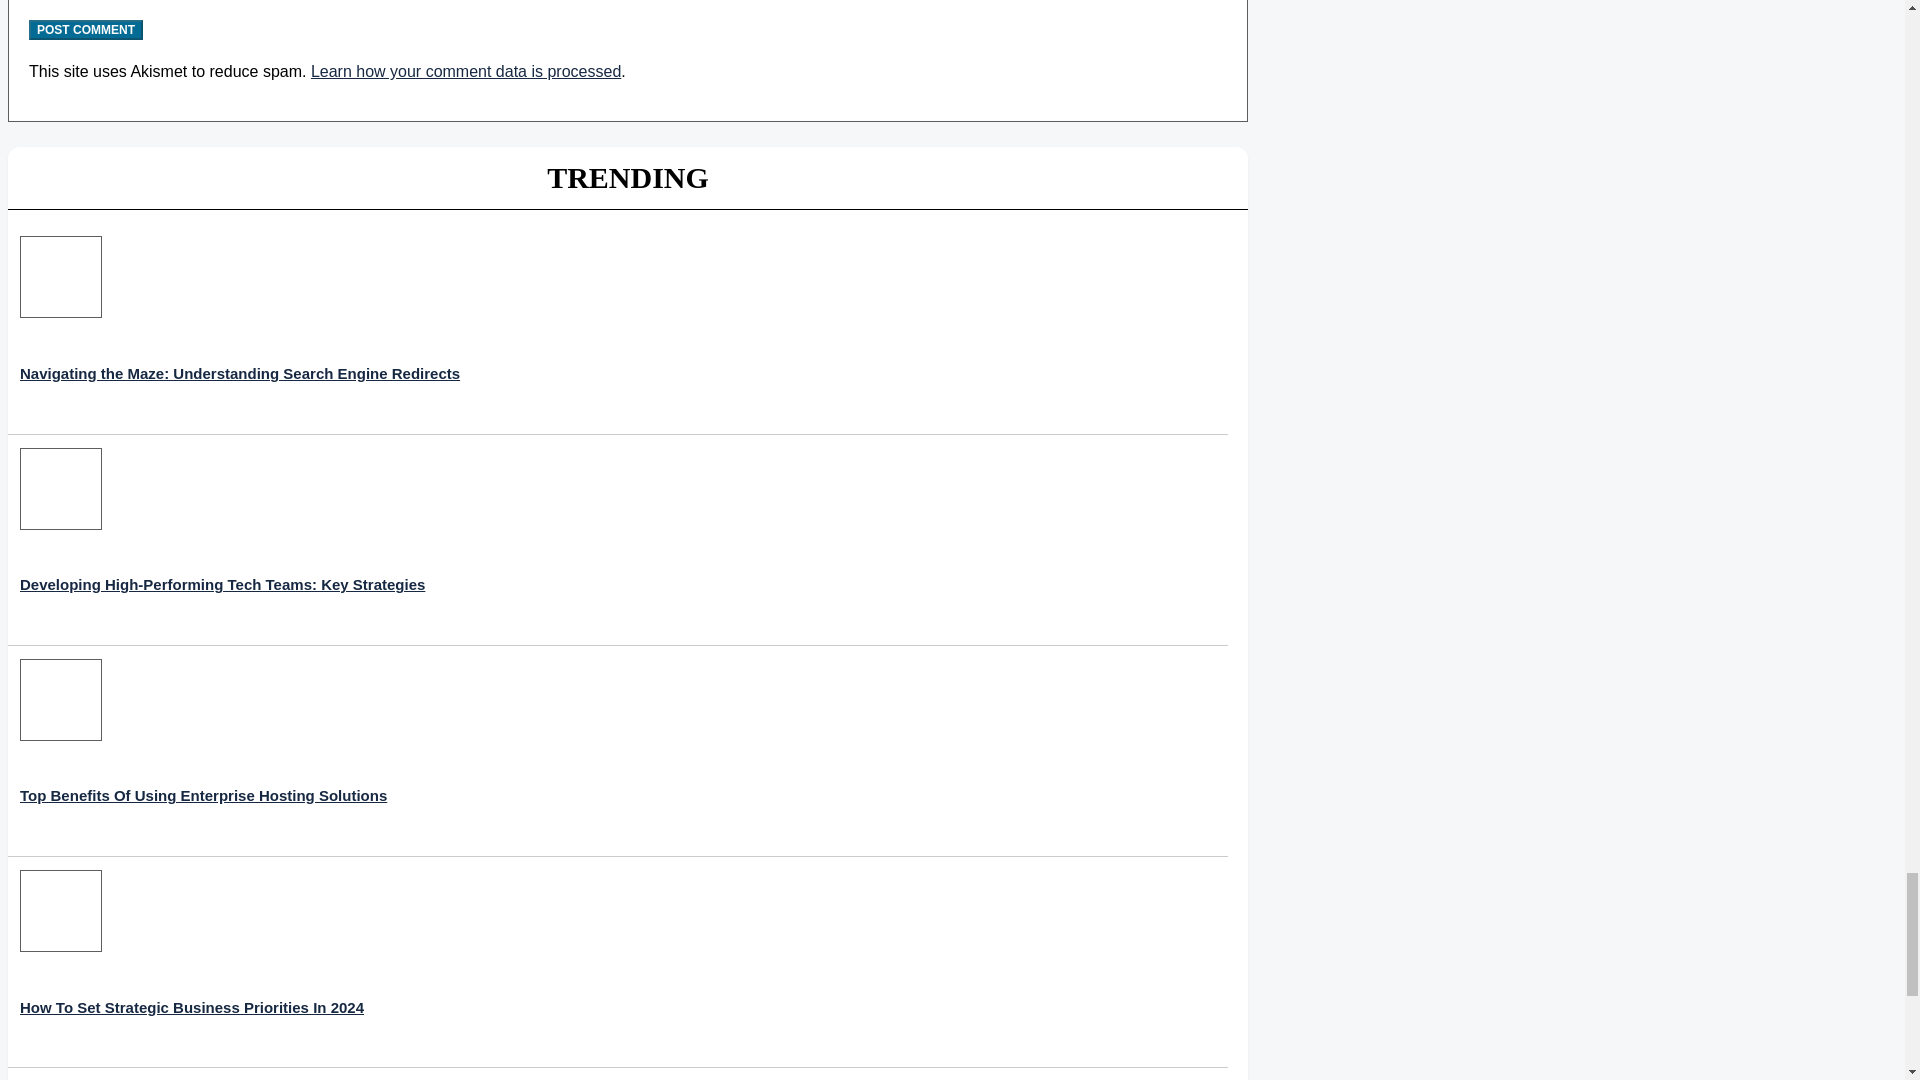 Image resolution: width=1920 pixels, height=1080 pixels. I want to click on Developing High-Performing Tech Teams: Key Strategies, so click(222, 540).